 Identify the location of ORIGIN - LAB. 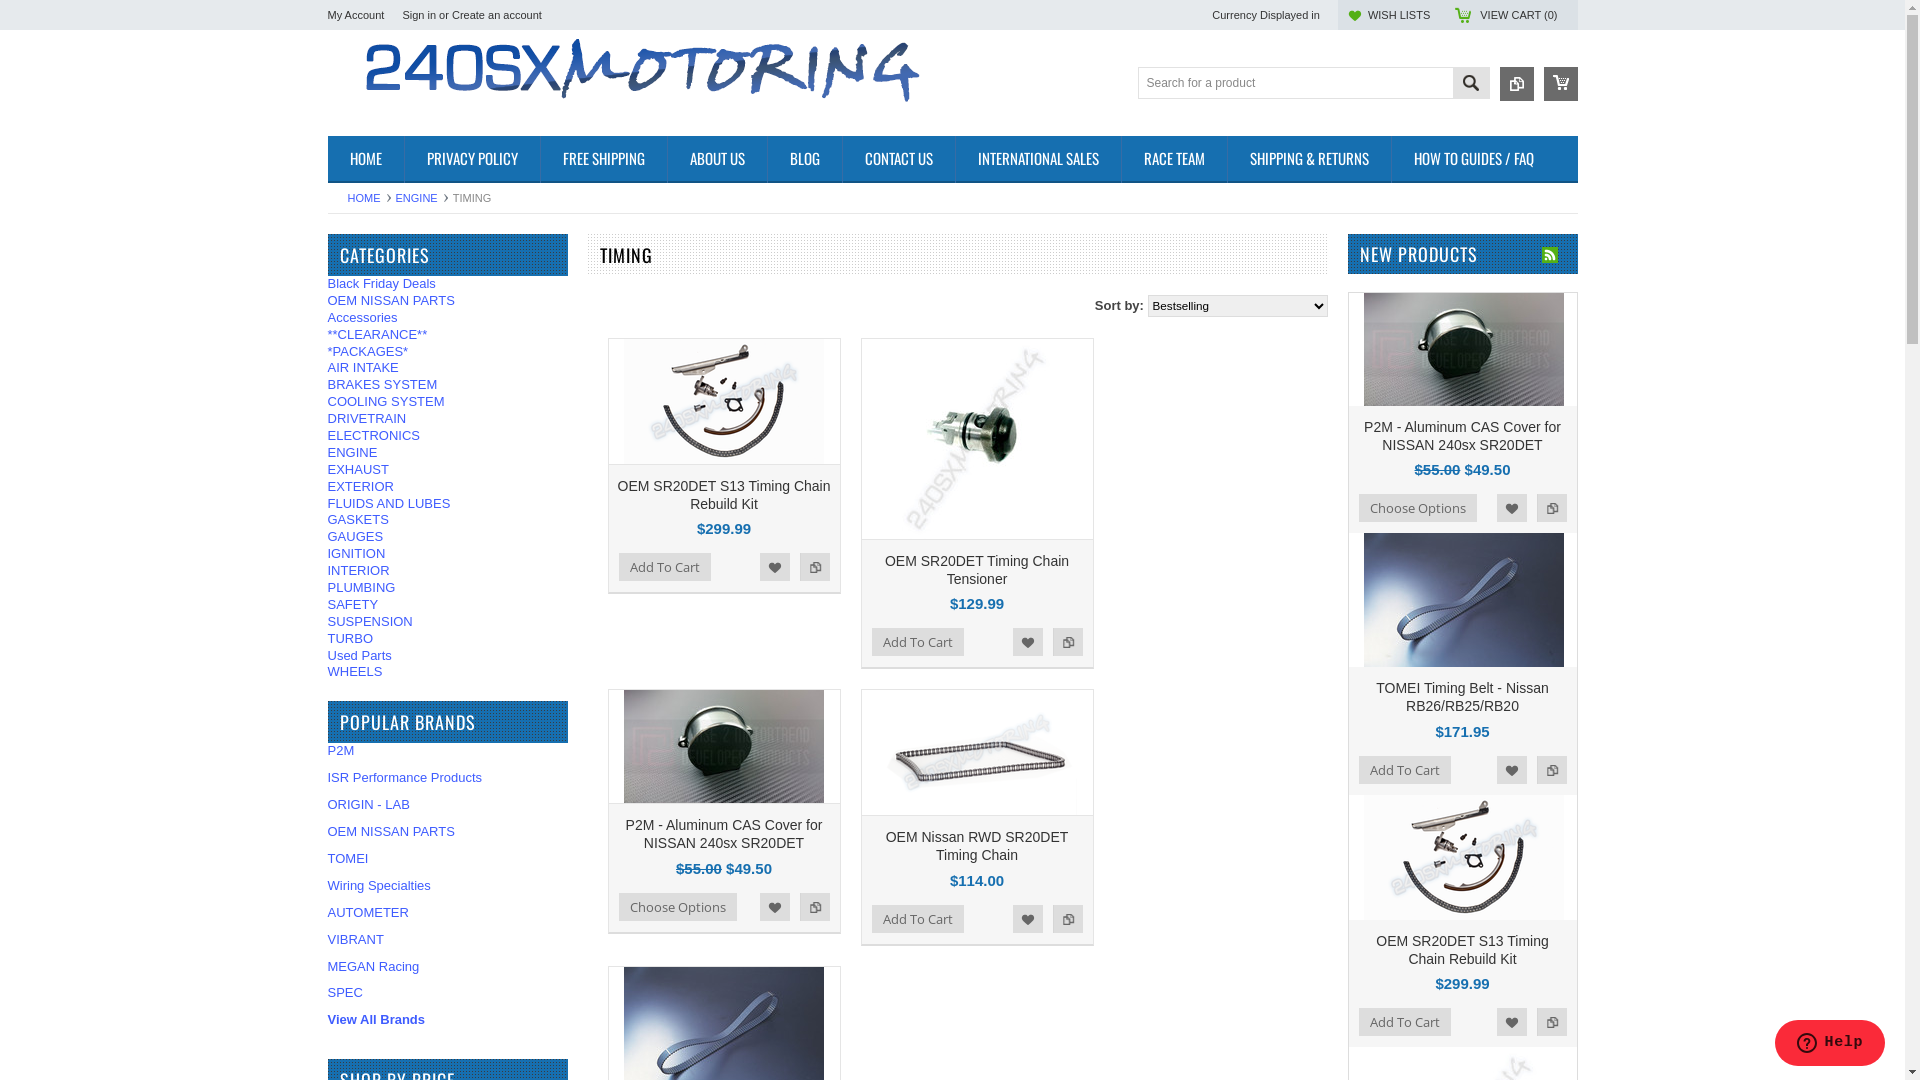
(369, 804).